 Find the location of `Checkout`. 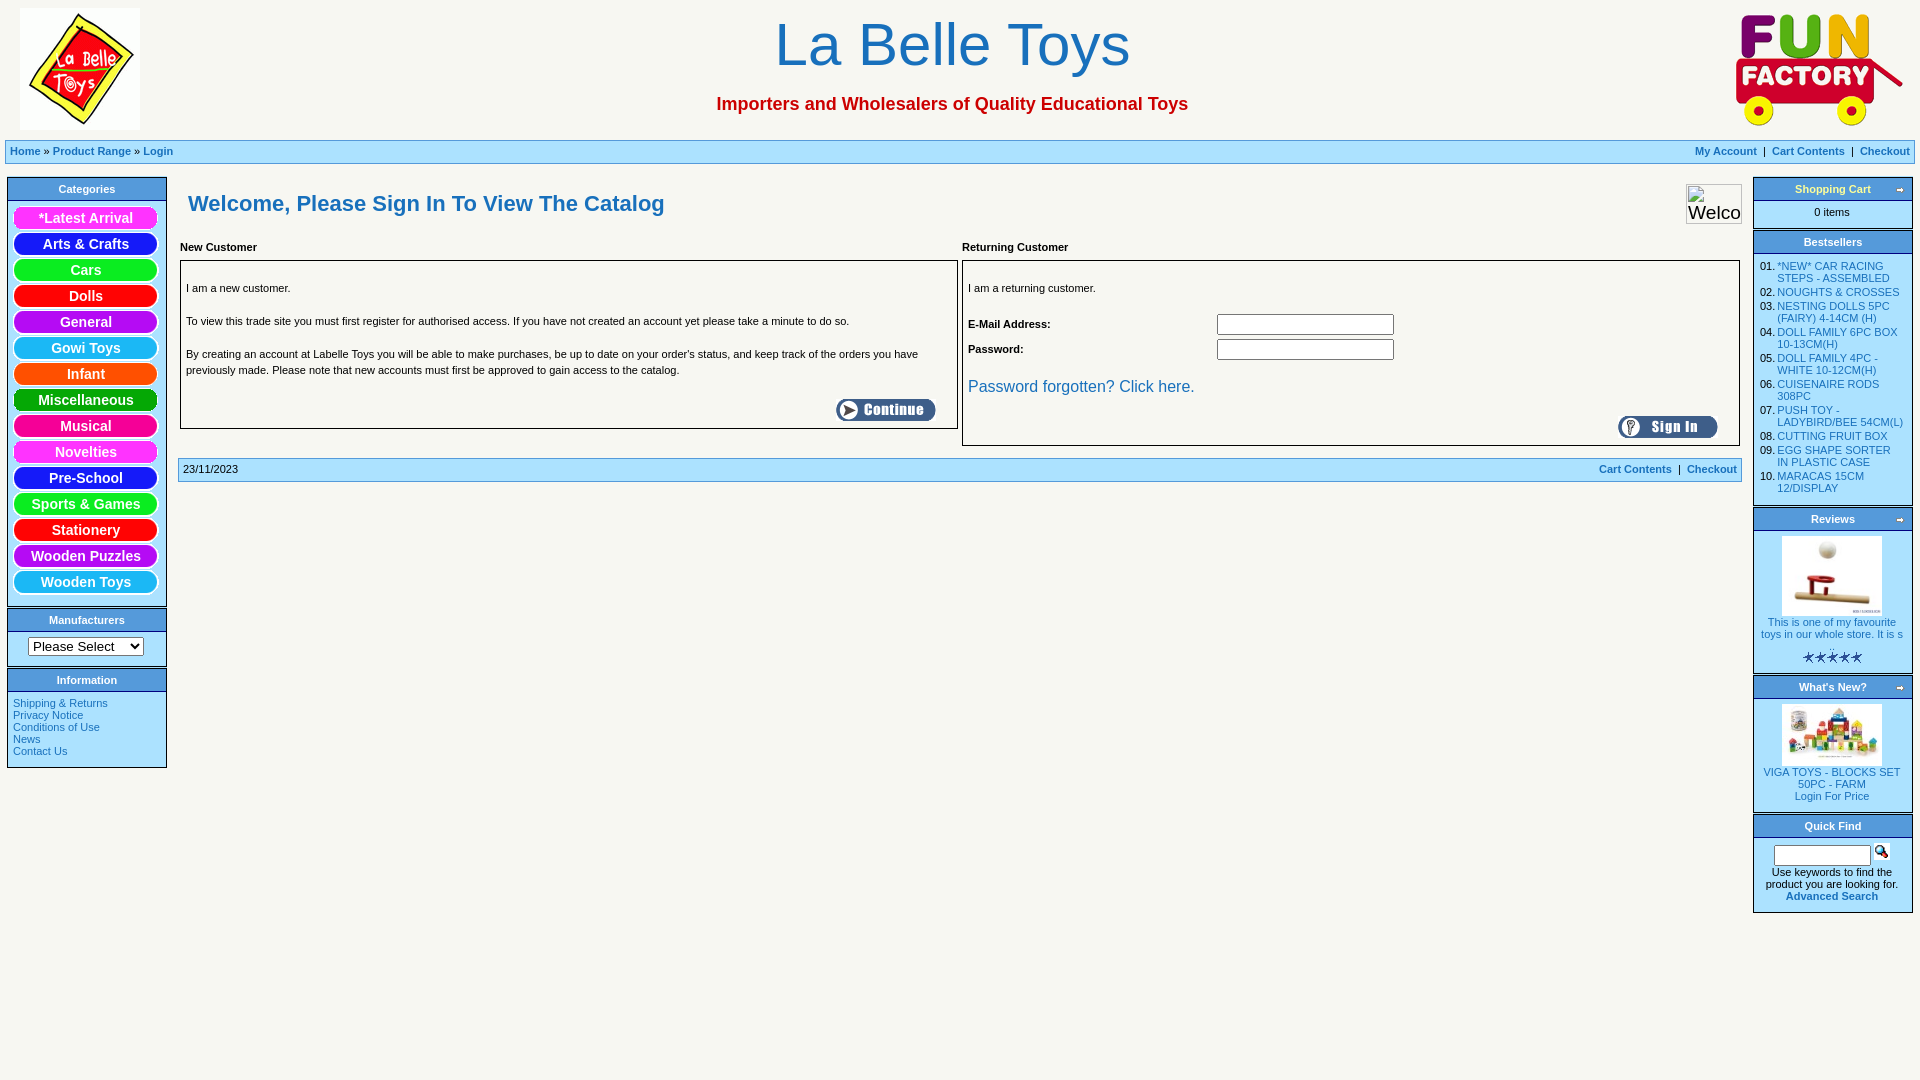

Checkout is located at coordinates (1712, 469).